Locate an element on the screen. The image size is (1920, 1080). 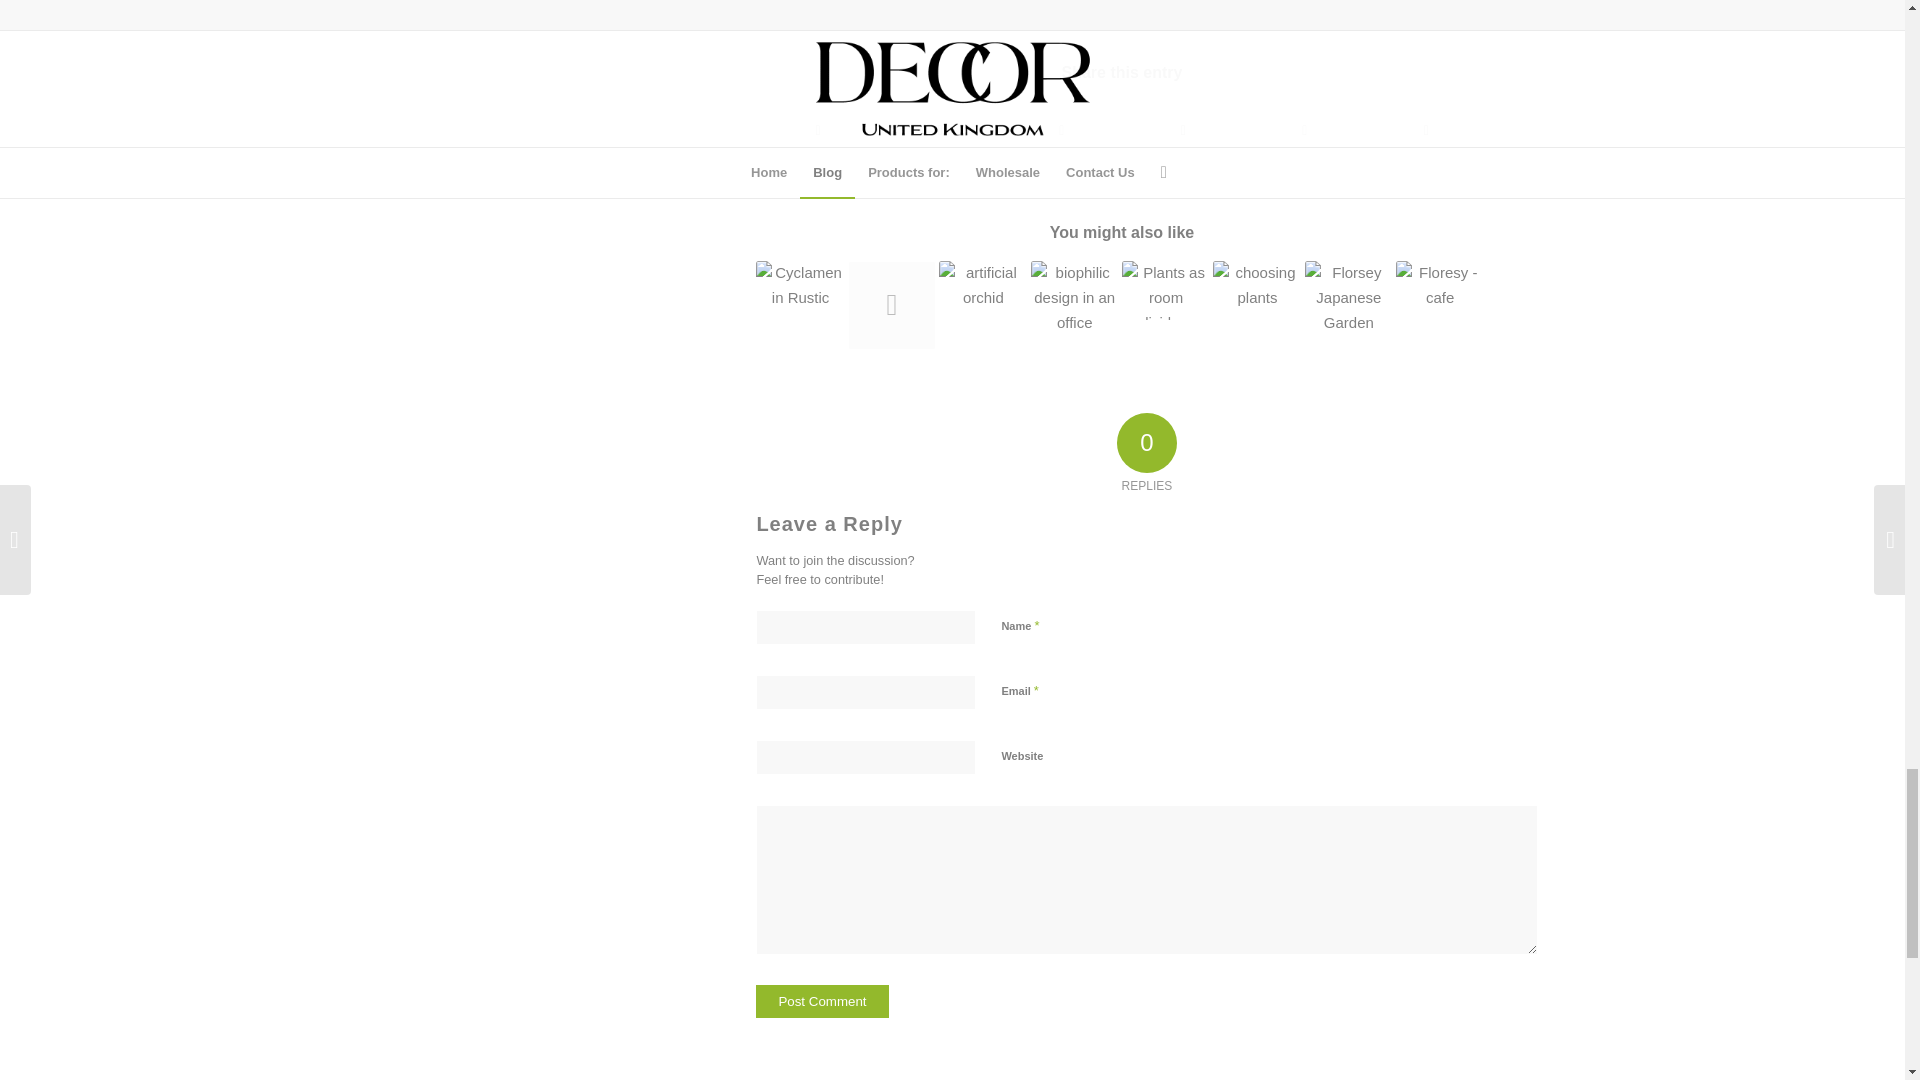
Post Comment is located at coordinates (822, 1001).